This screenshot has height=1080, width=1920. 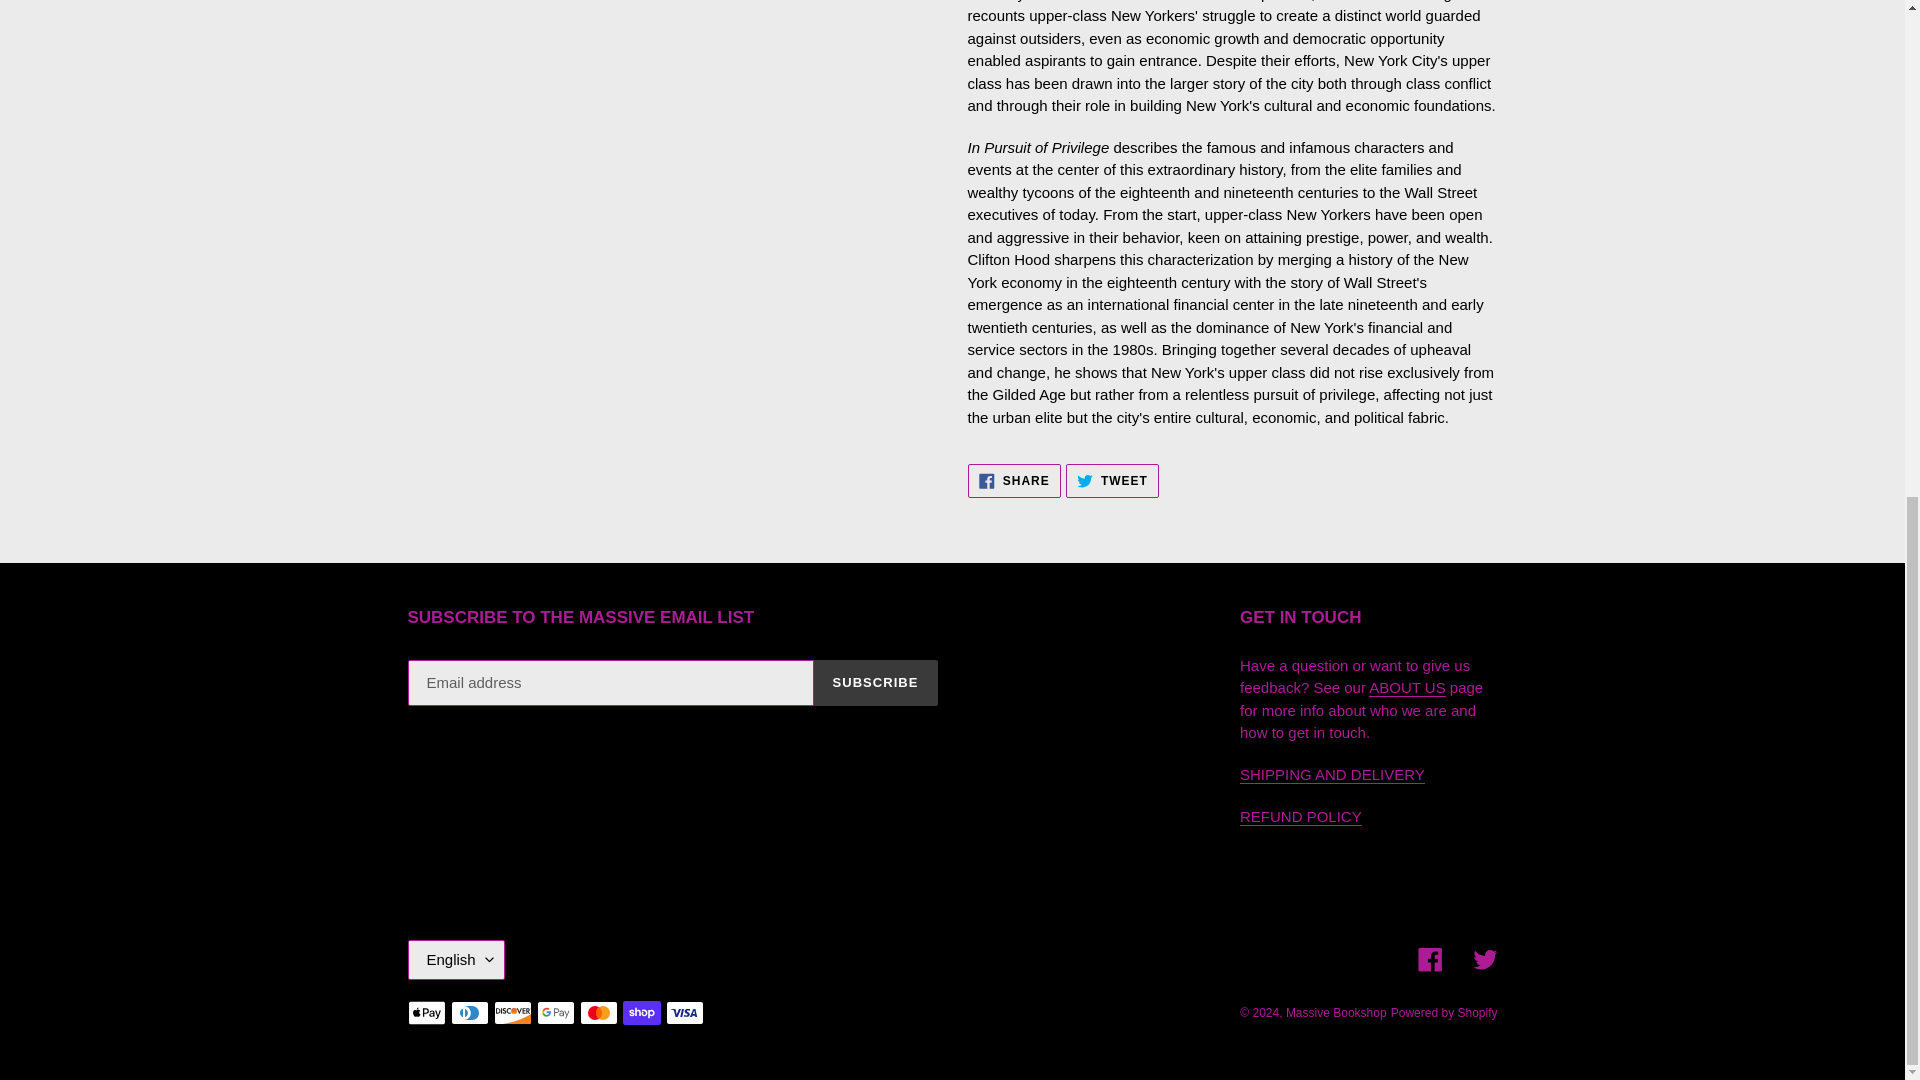 I want to click on ABOUT US, so click(x=1332, y=774).